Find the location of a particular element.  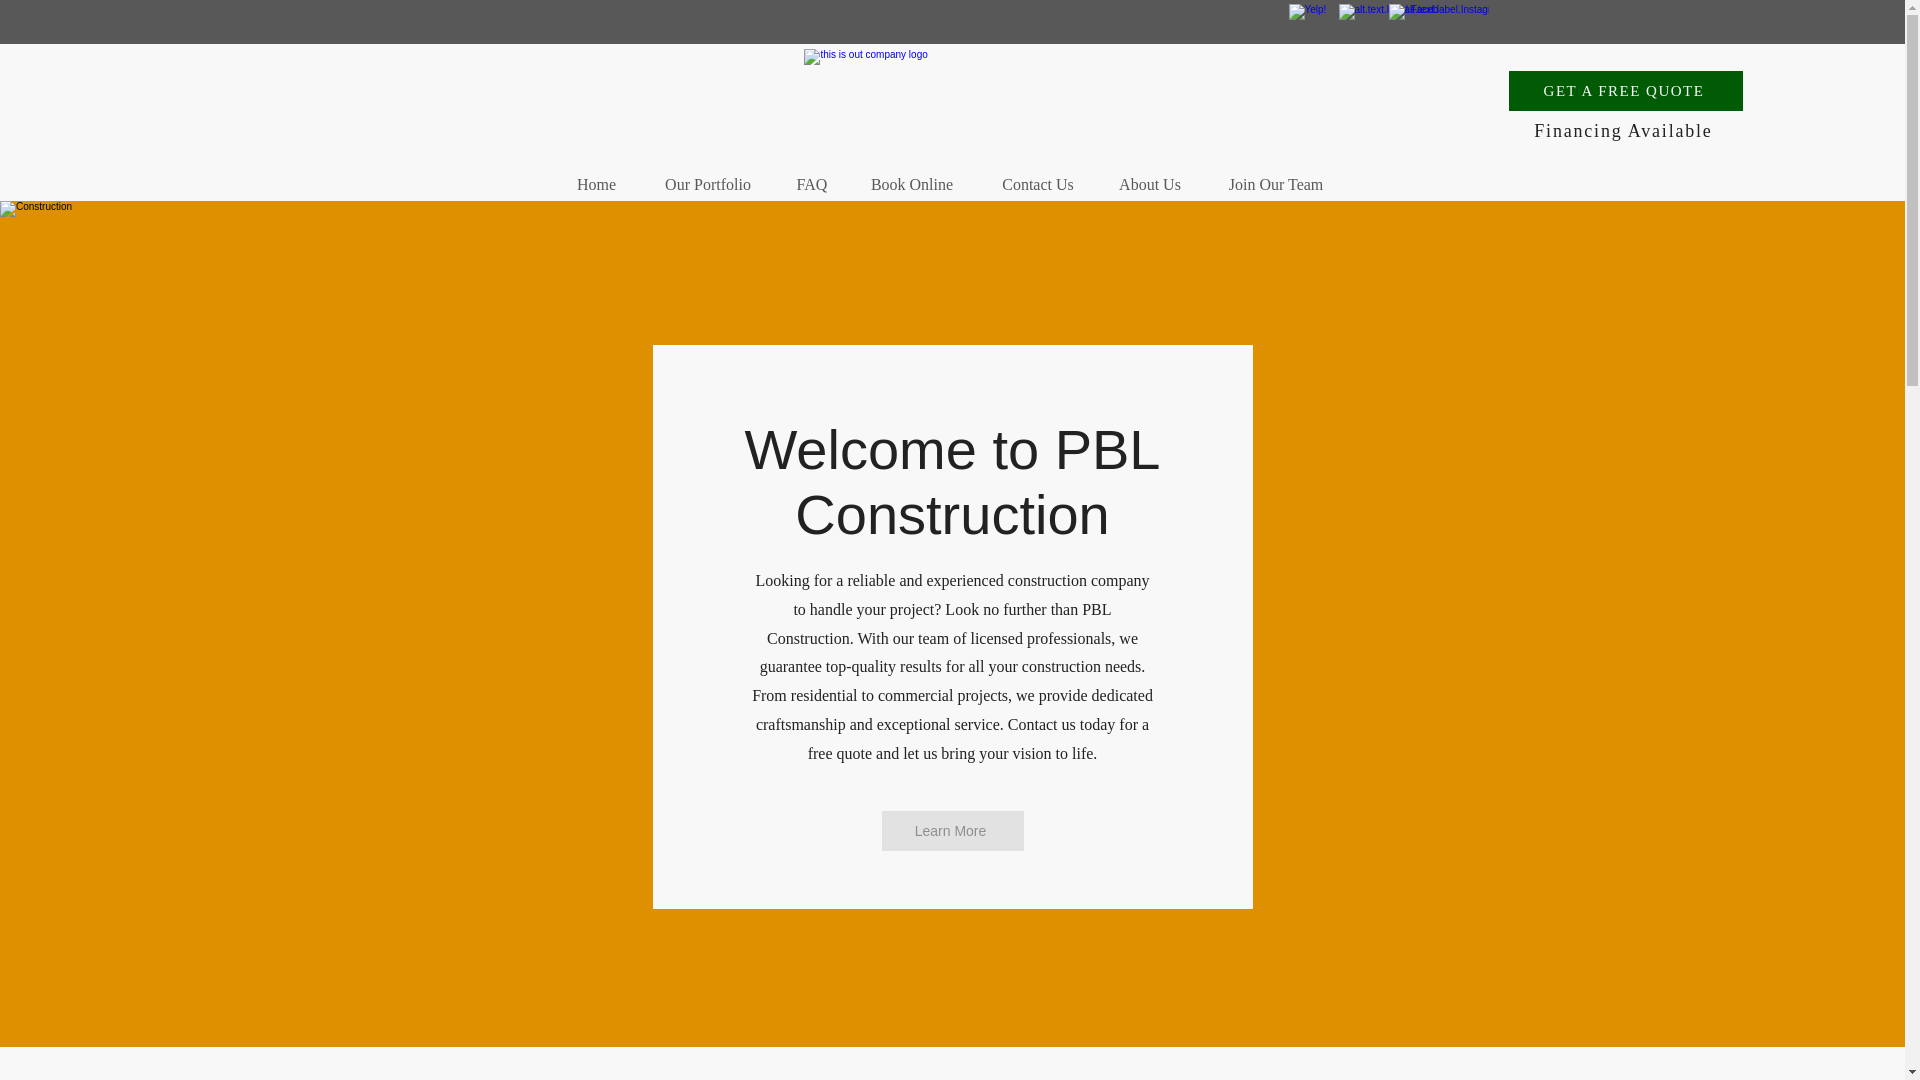

Financing Available is located at coordinates (1626, 131).